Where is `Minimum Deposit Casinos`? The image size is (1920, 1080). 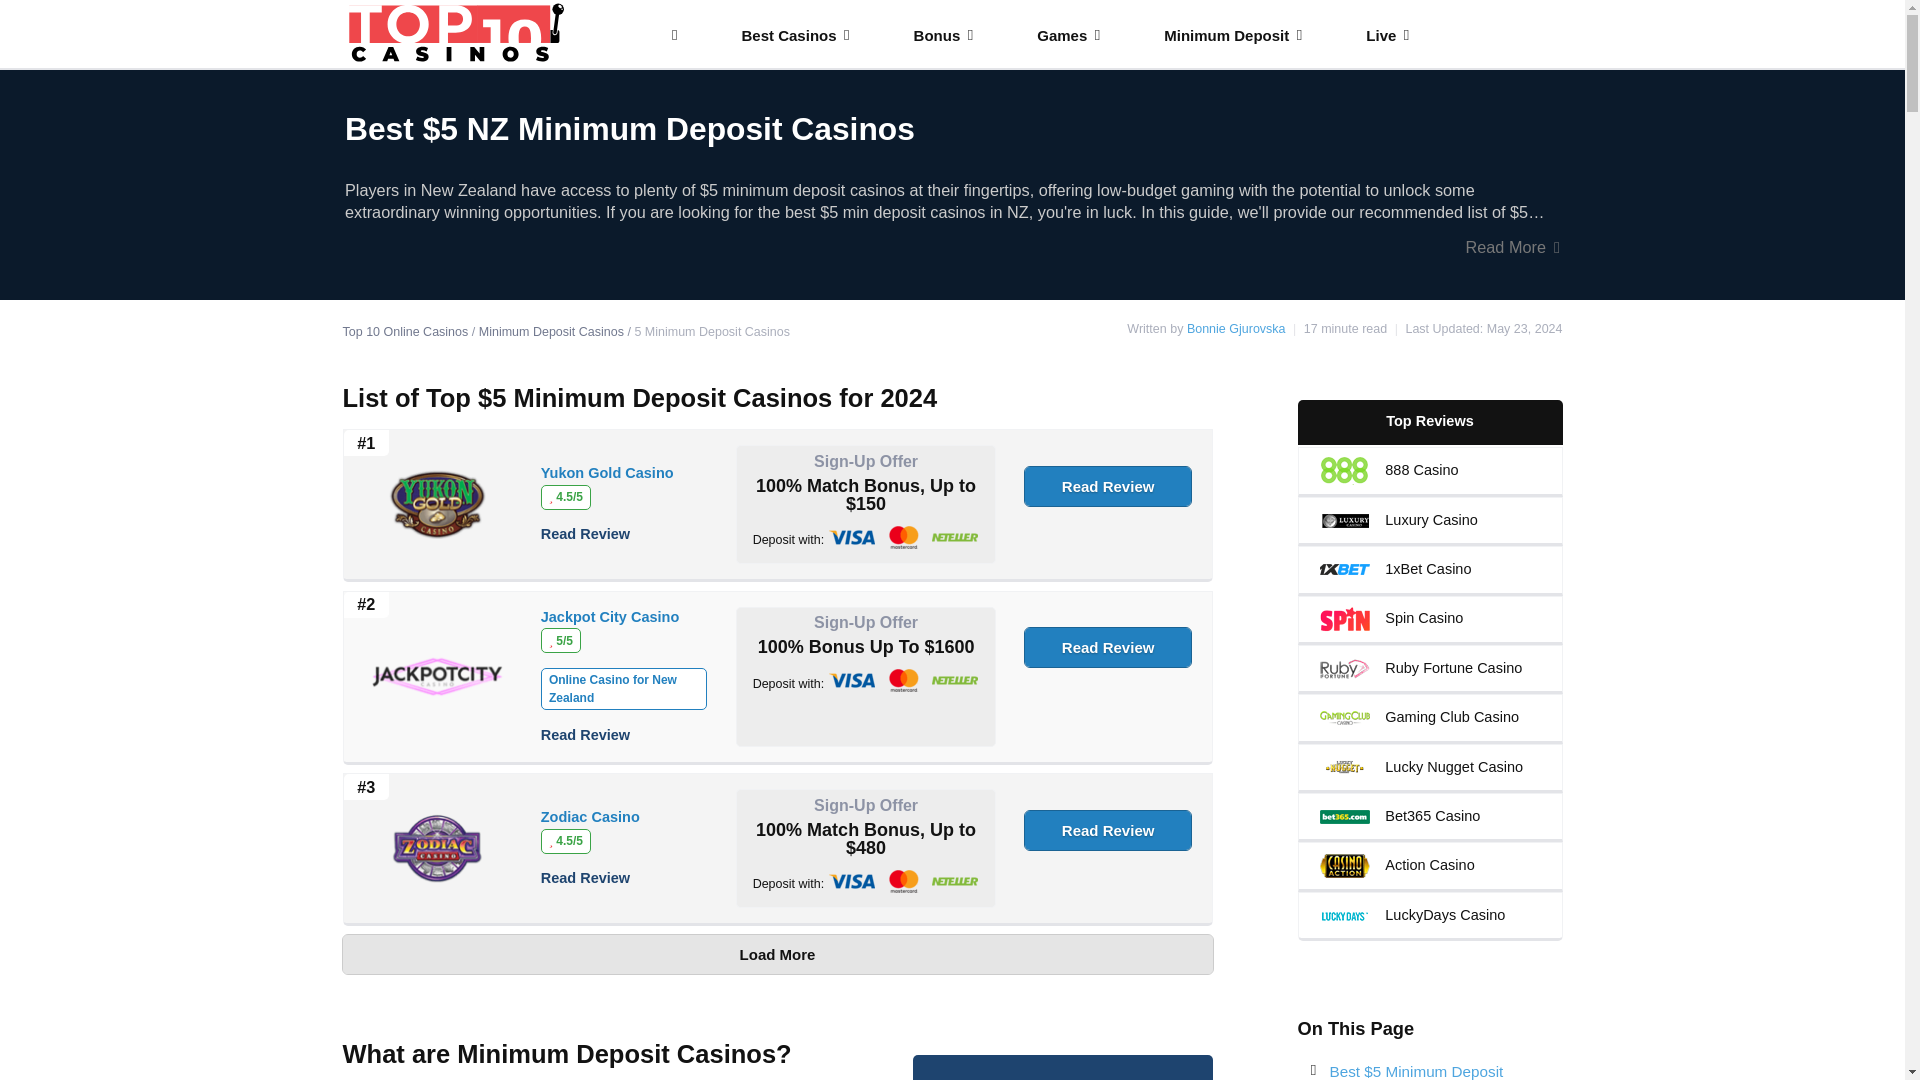
Minimum Deposit Casinos is located at coordinates (551, 332).